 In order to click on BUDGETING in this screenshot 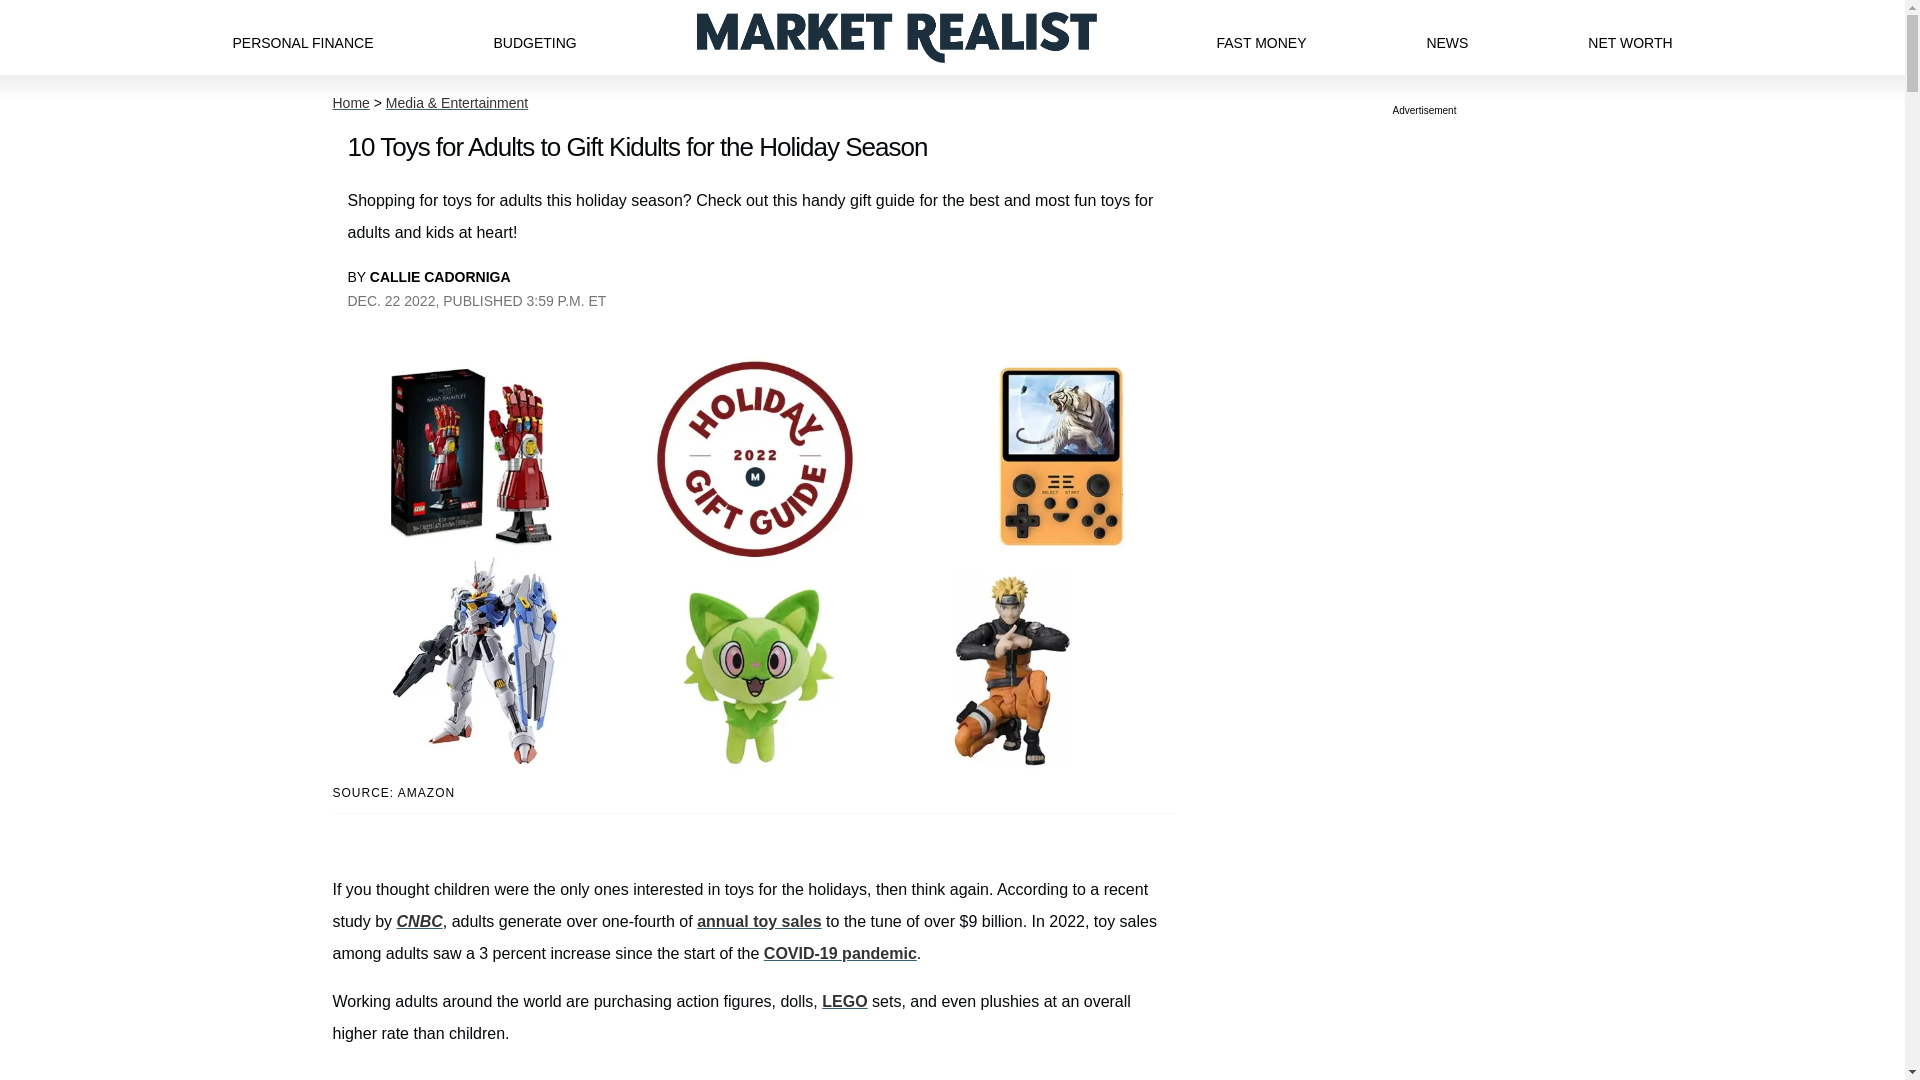, I will do `click(534, 37)`.